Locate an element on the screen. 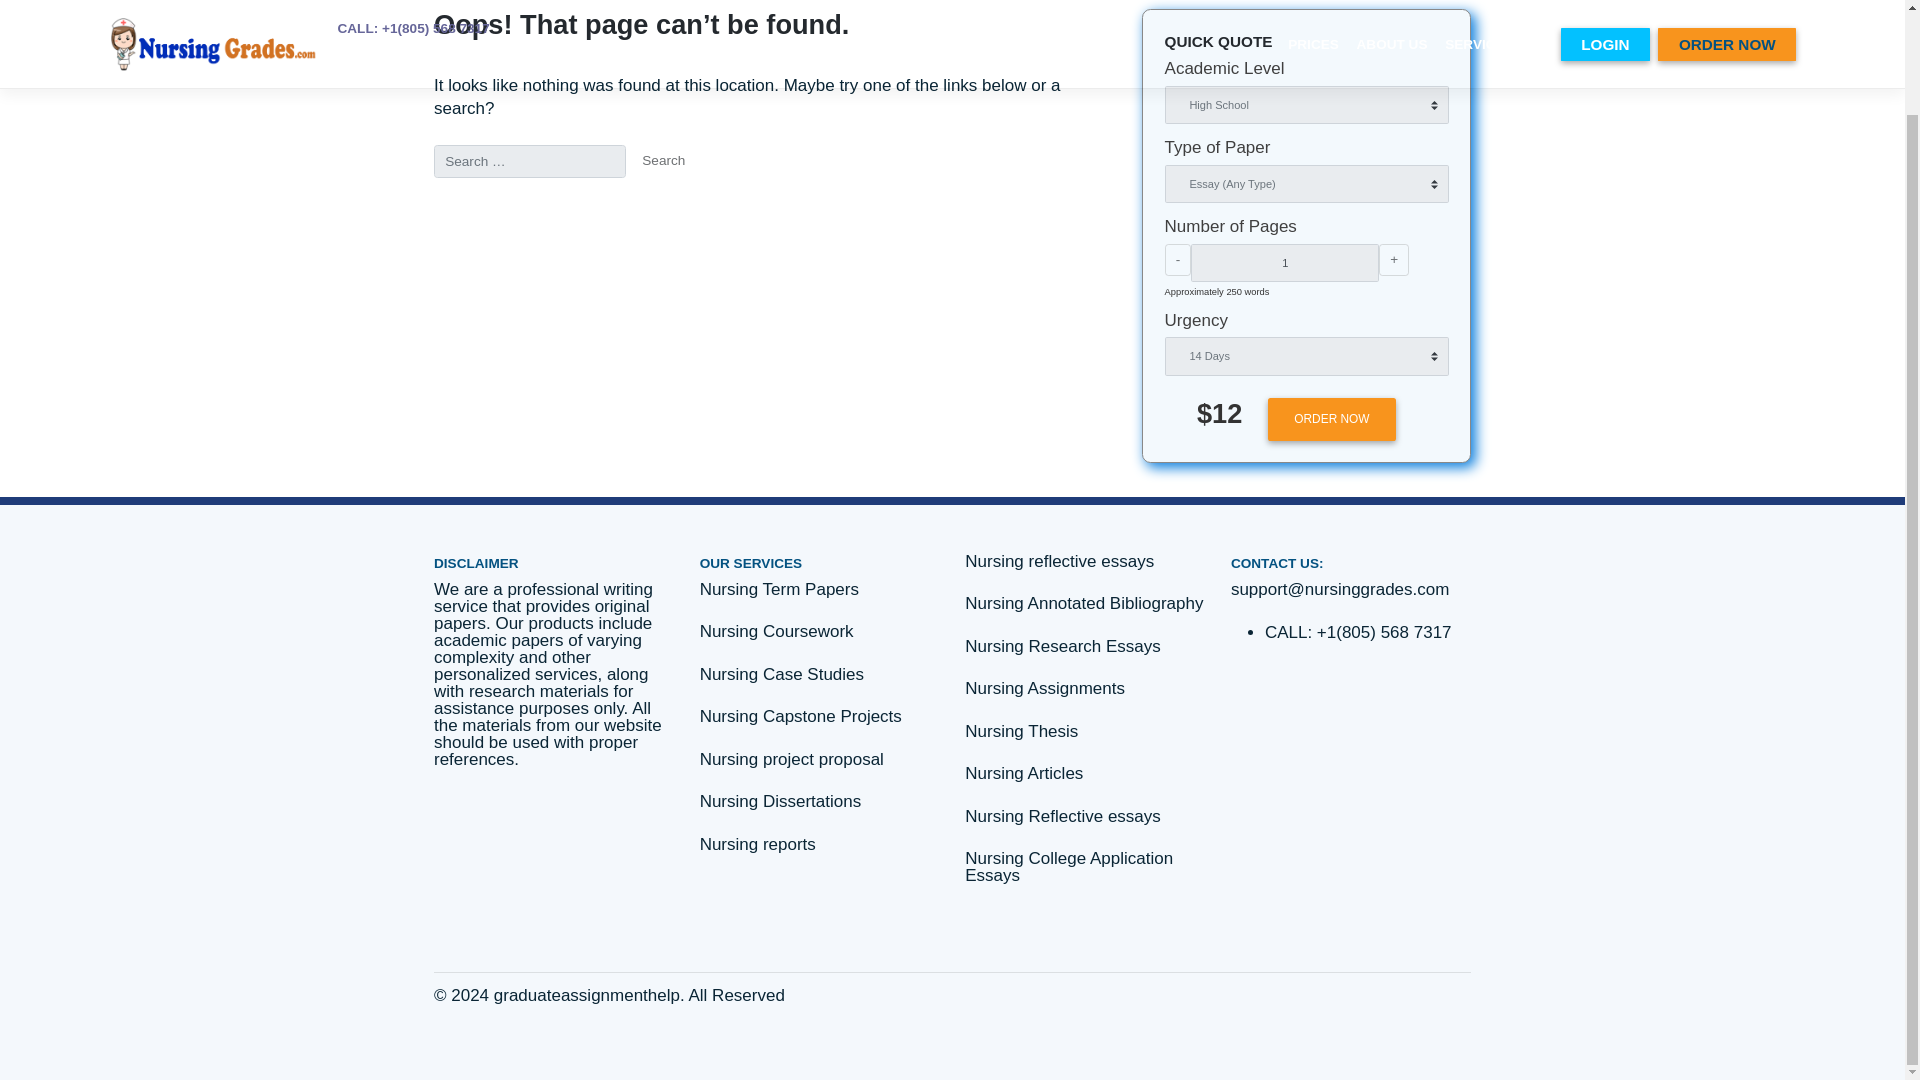 Image resolution: width=1920 pixels, height=1080 pixels. 1 is located at coordinates (1512, 329).